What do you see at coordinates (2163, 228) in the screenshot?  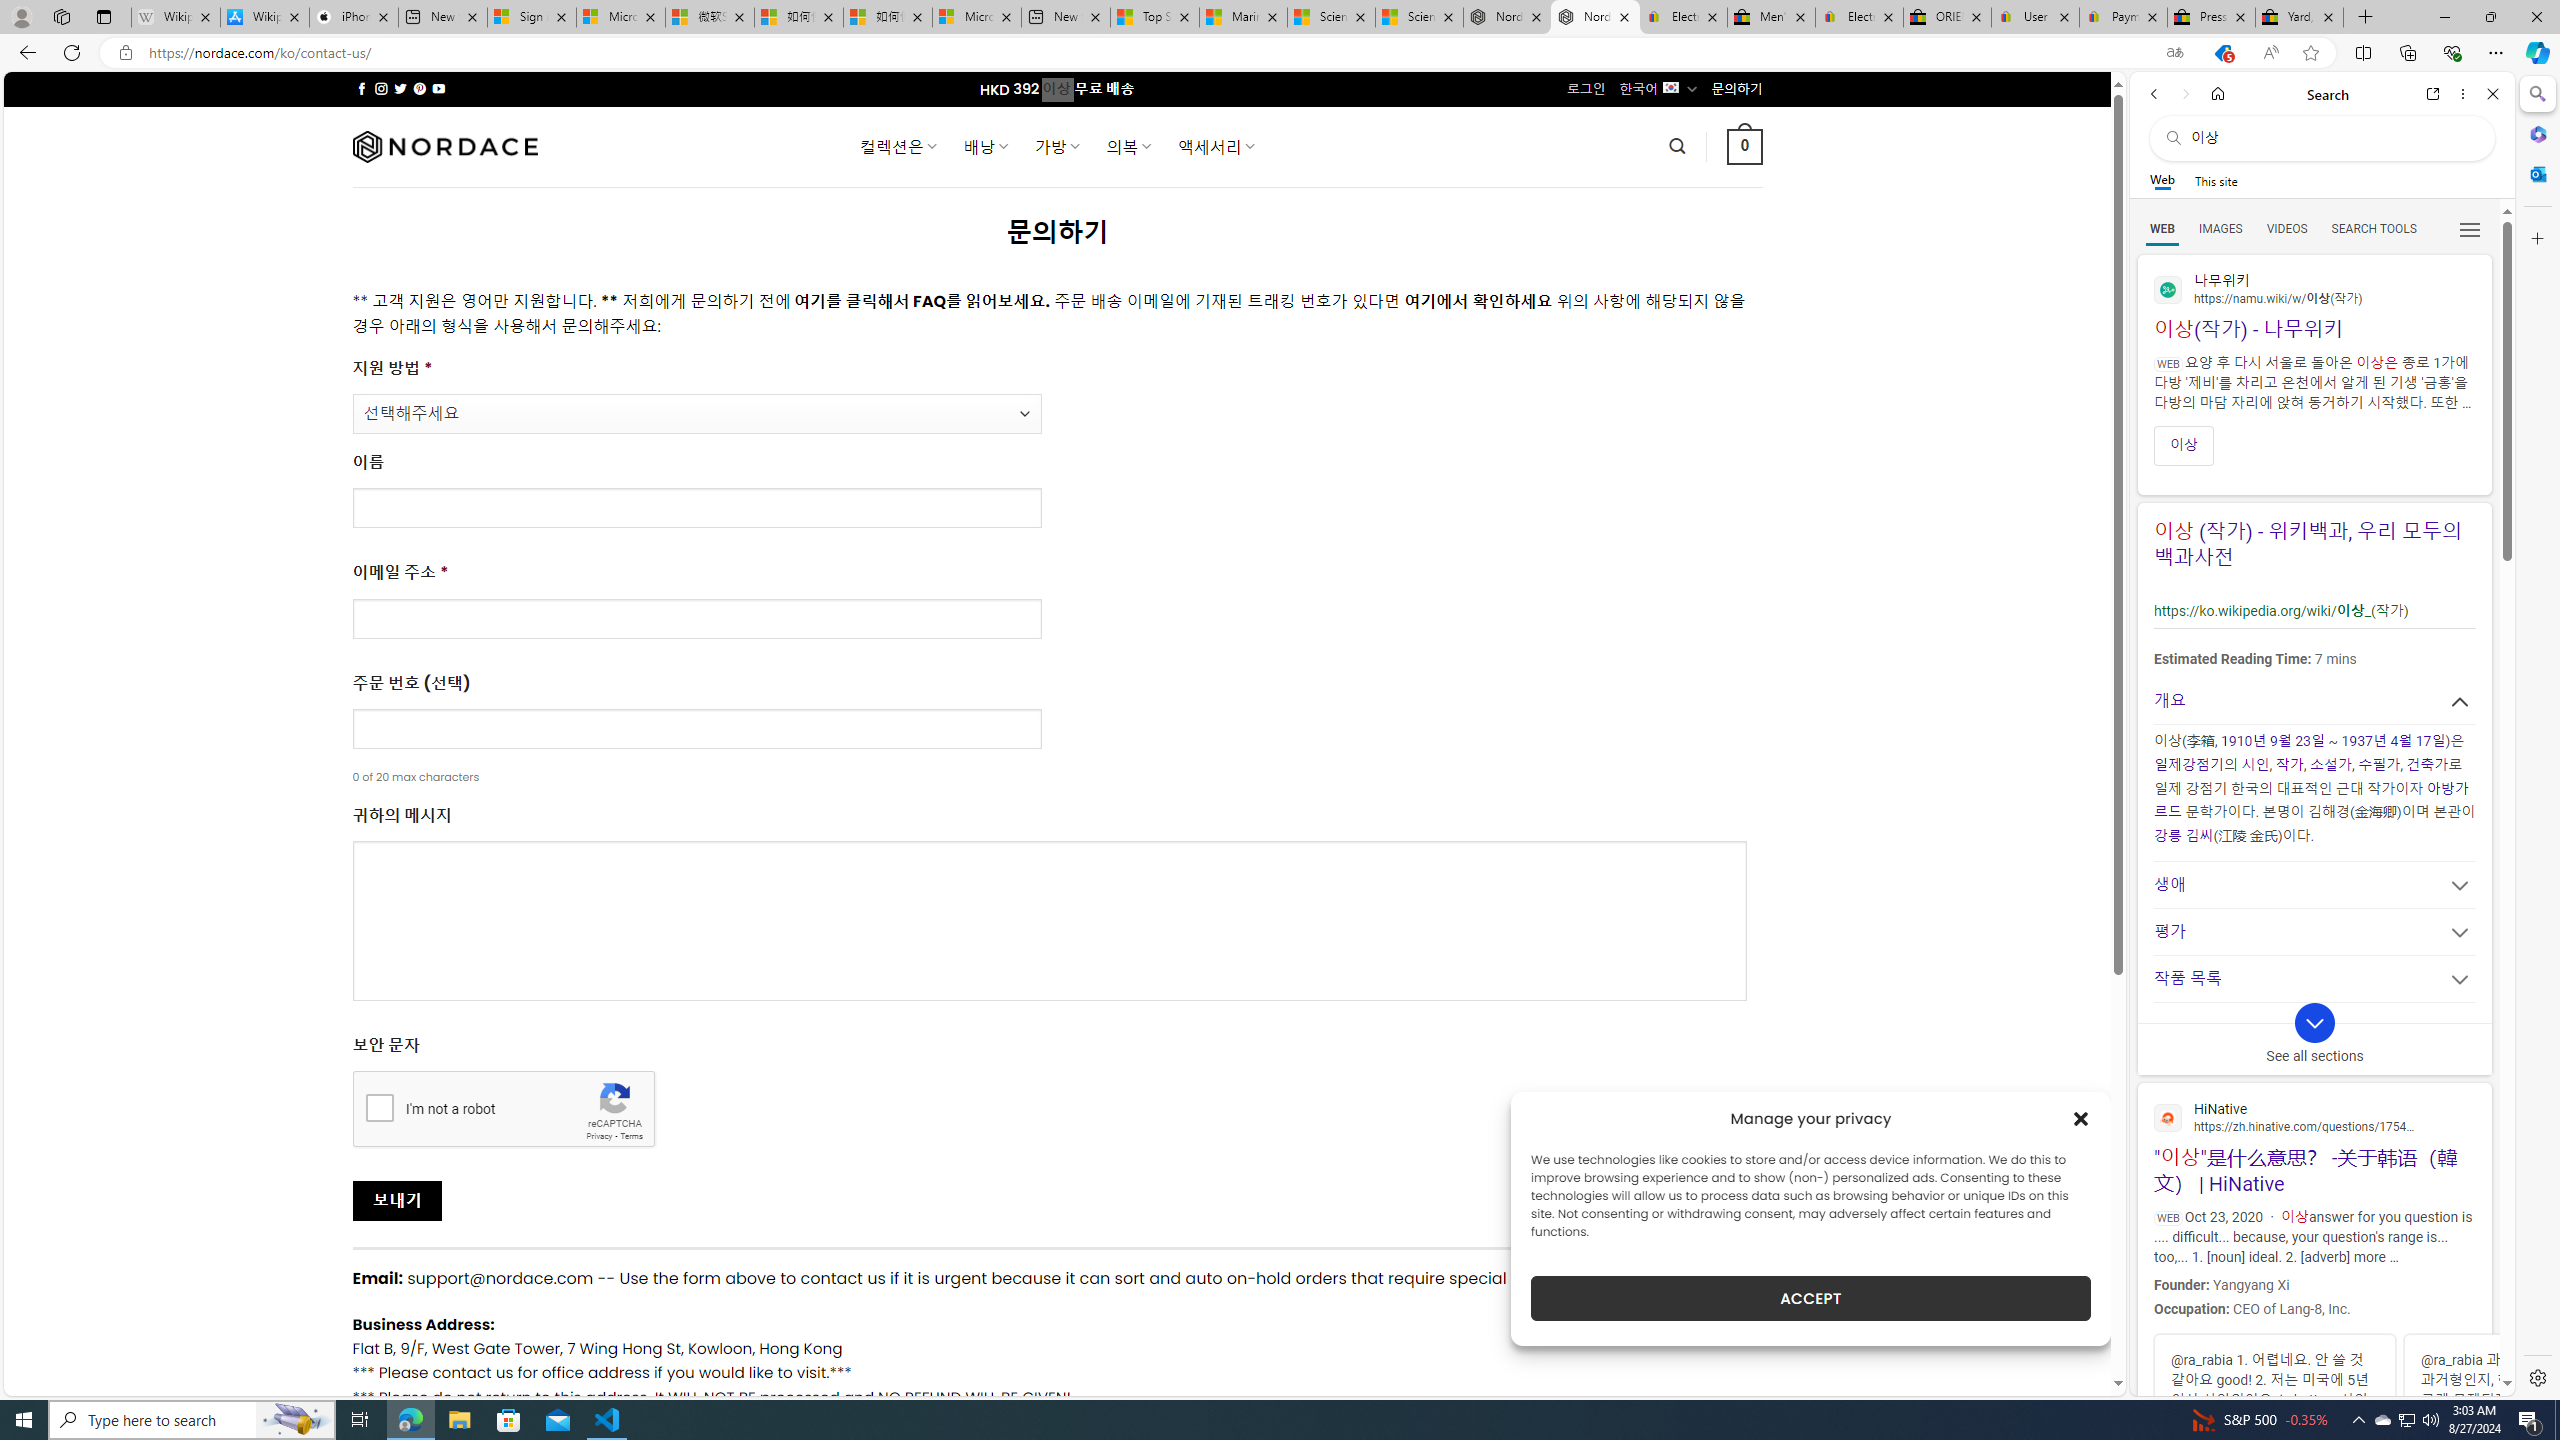 I see `Search Filter, WEB` at bounding box center [2163, 228].